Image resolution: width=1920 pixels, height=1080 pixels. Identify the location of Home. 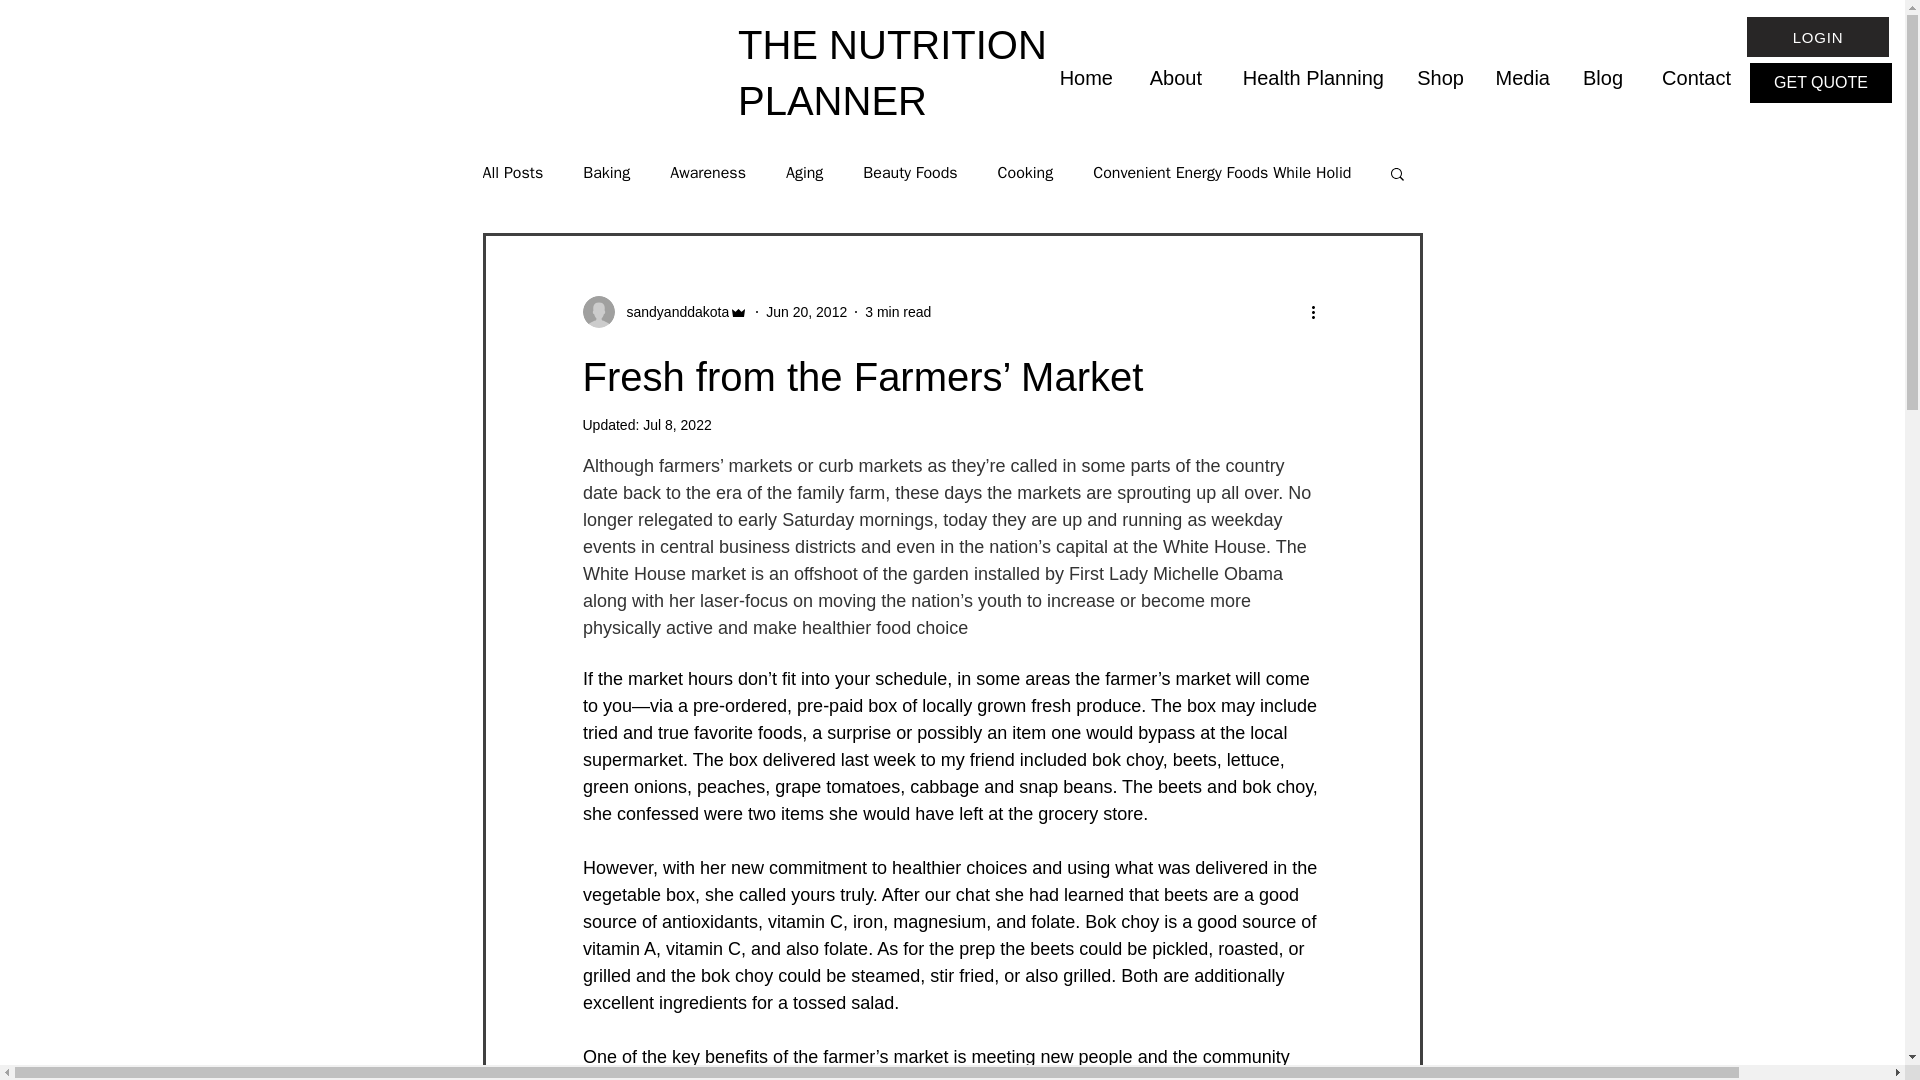
(1084, 77).